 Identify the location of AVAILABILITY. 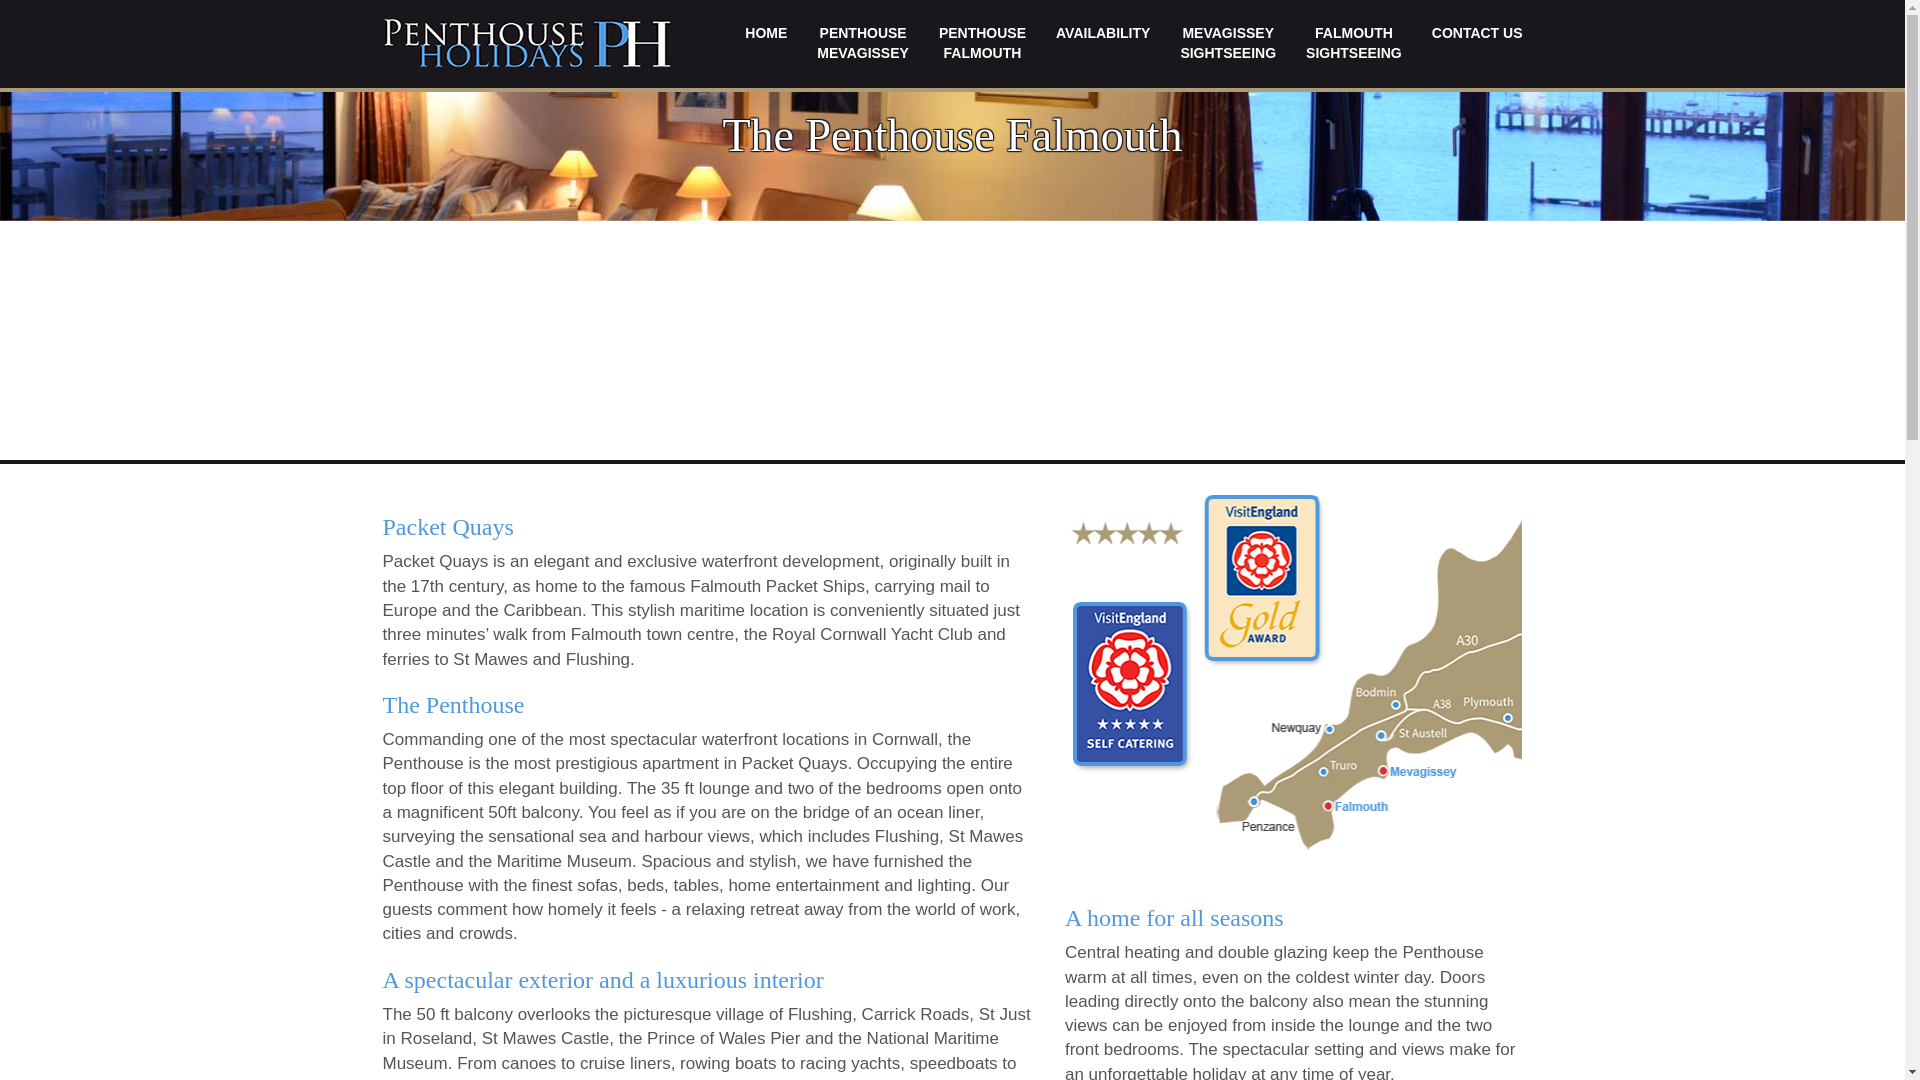
(982, 42).